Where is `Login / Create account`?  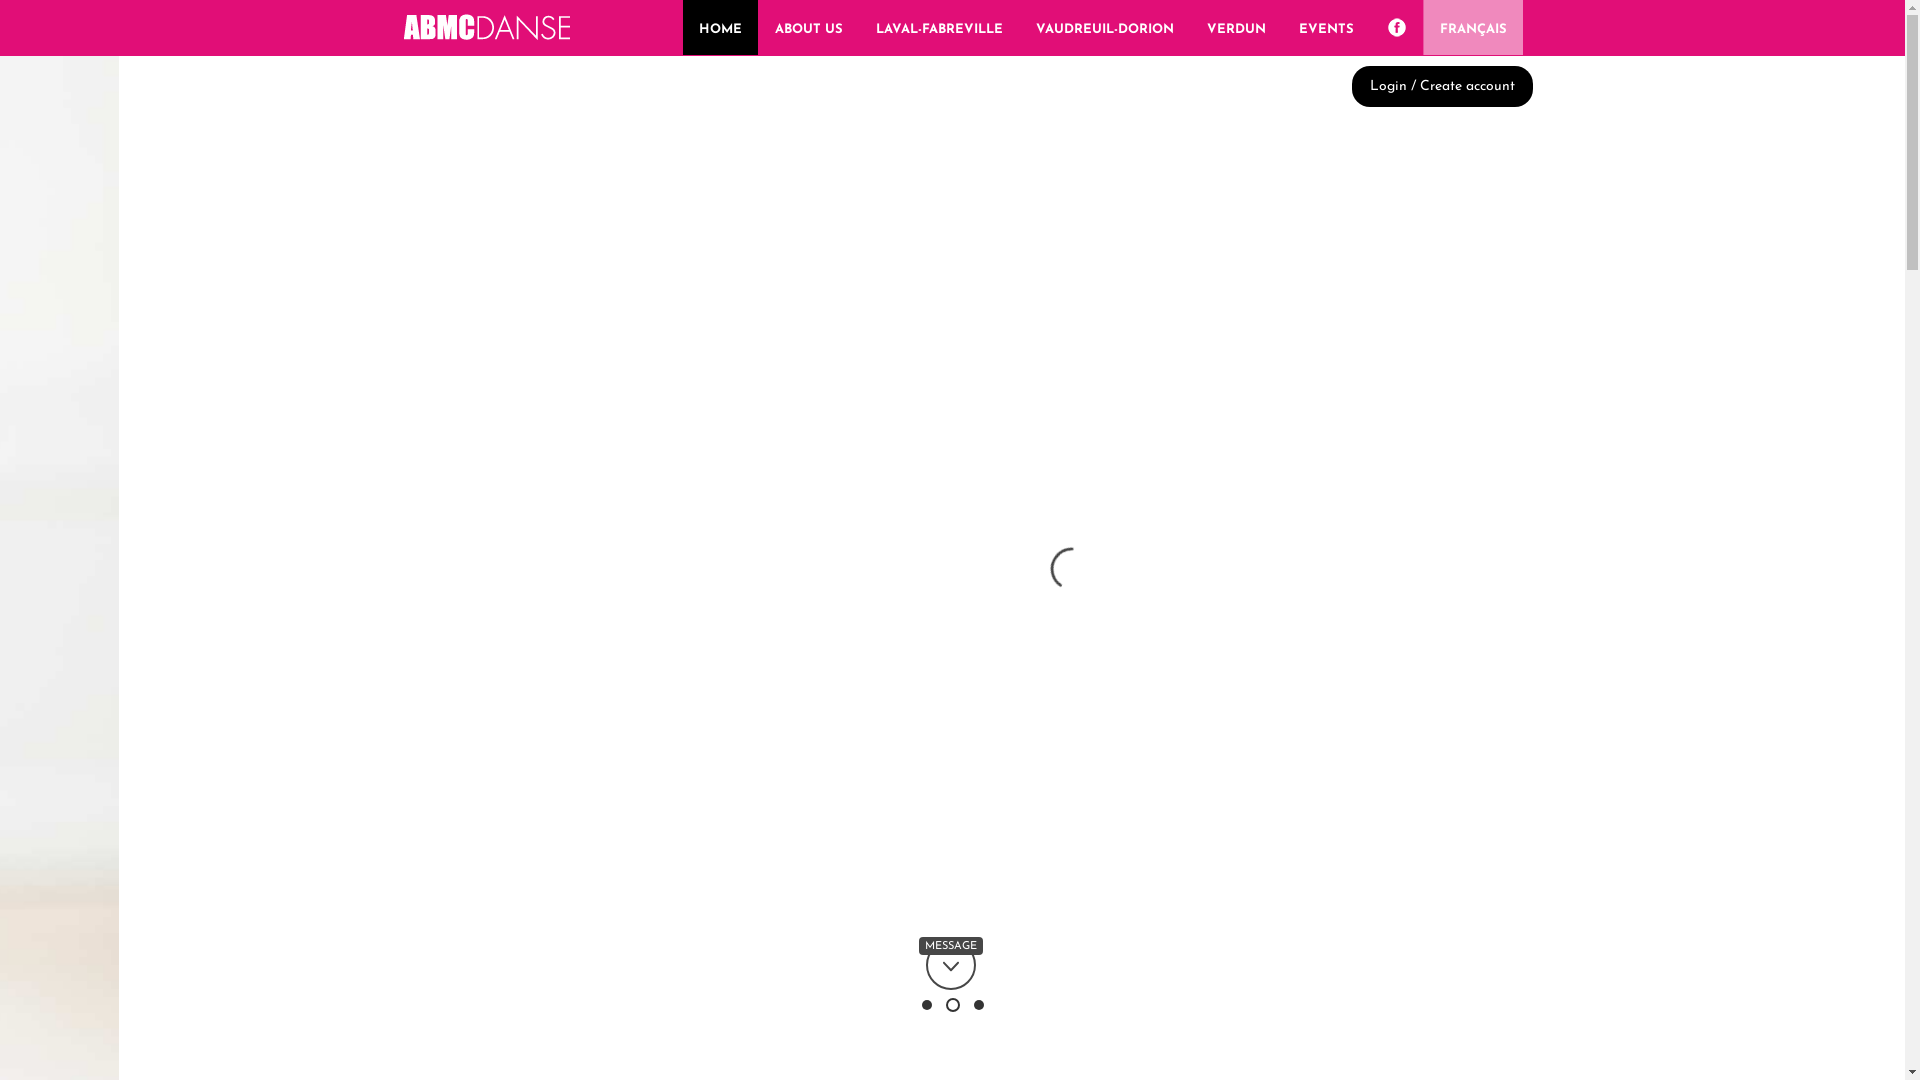 Login / Create account is located at coordinates (1442, 86).